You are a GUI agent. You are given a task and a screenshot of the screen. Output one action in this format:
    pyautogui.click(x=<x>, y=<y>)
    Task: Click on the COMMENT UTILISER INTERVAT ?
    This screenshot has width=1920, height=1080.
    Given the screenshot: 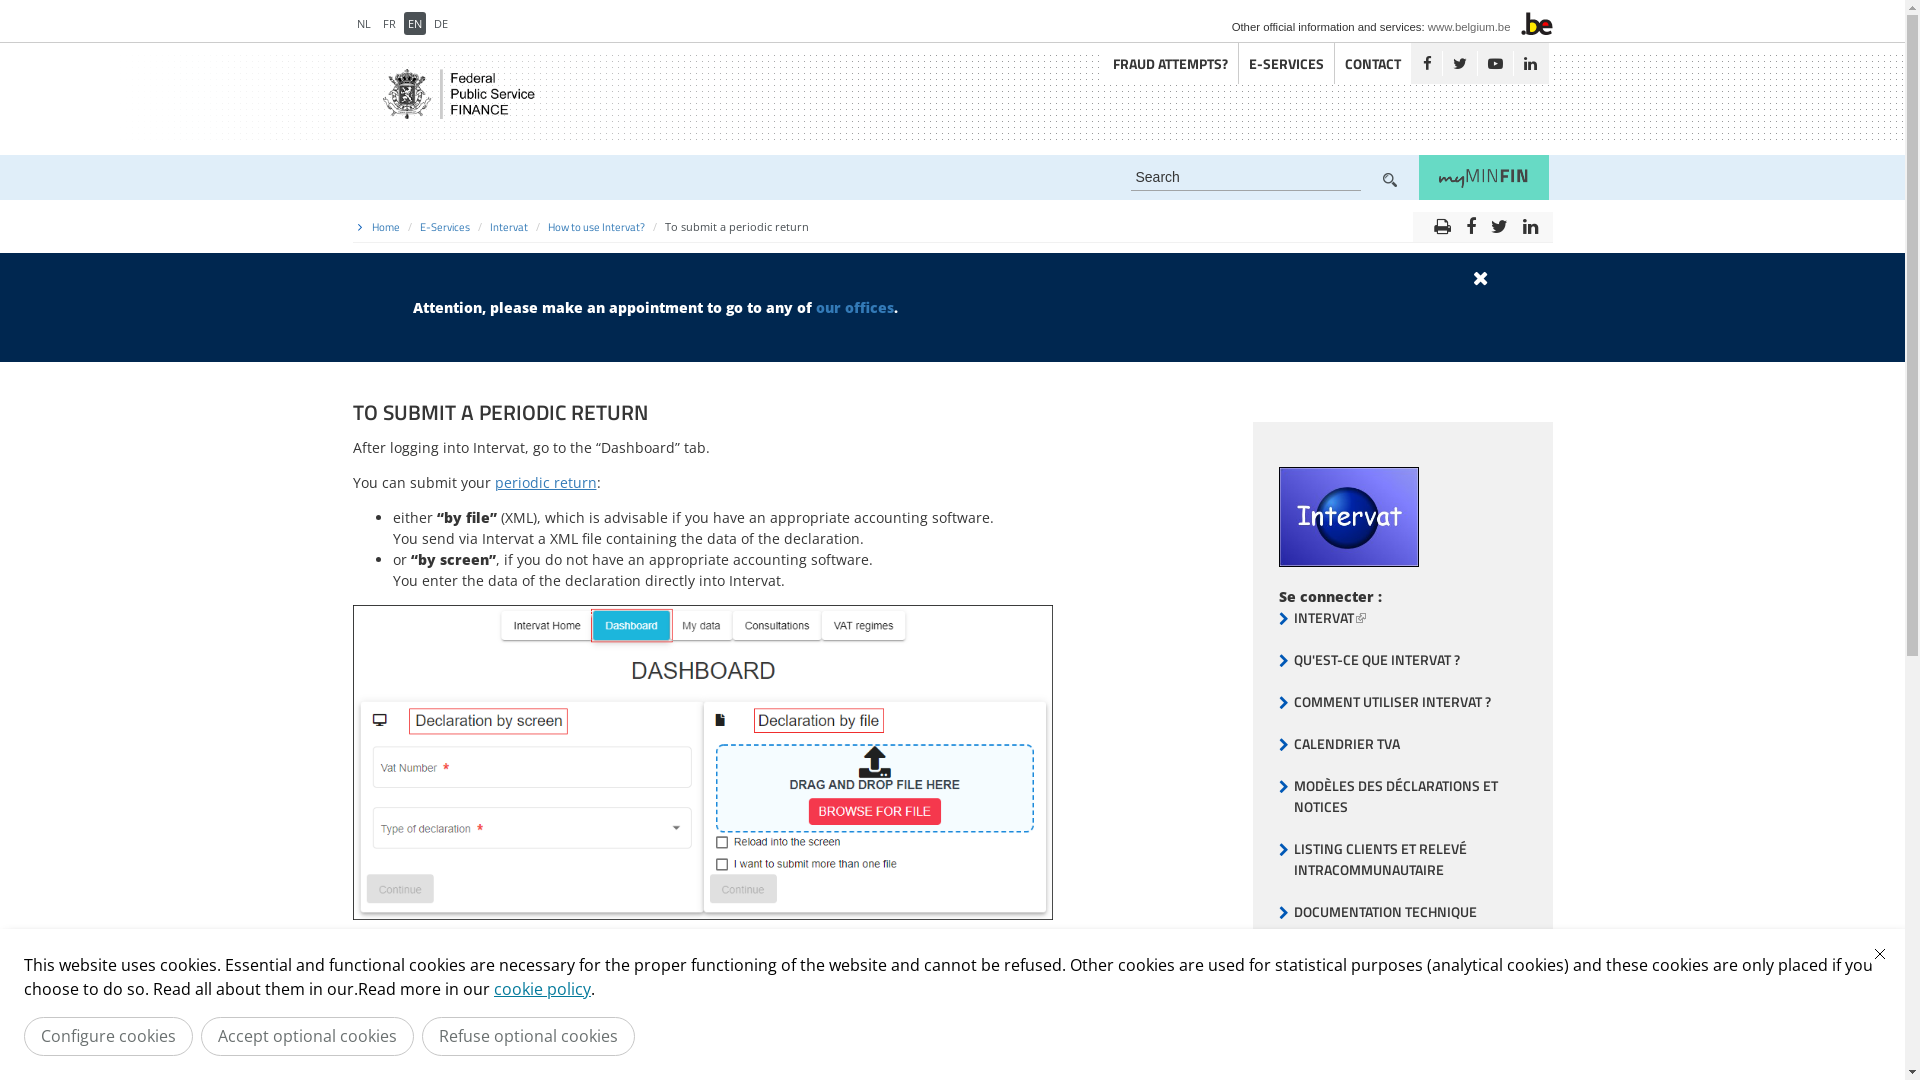 What is the action you would take?
    pyautogui.click(x=1392, y=702)
    